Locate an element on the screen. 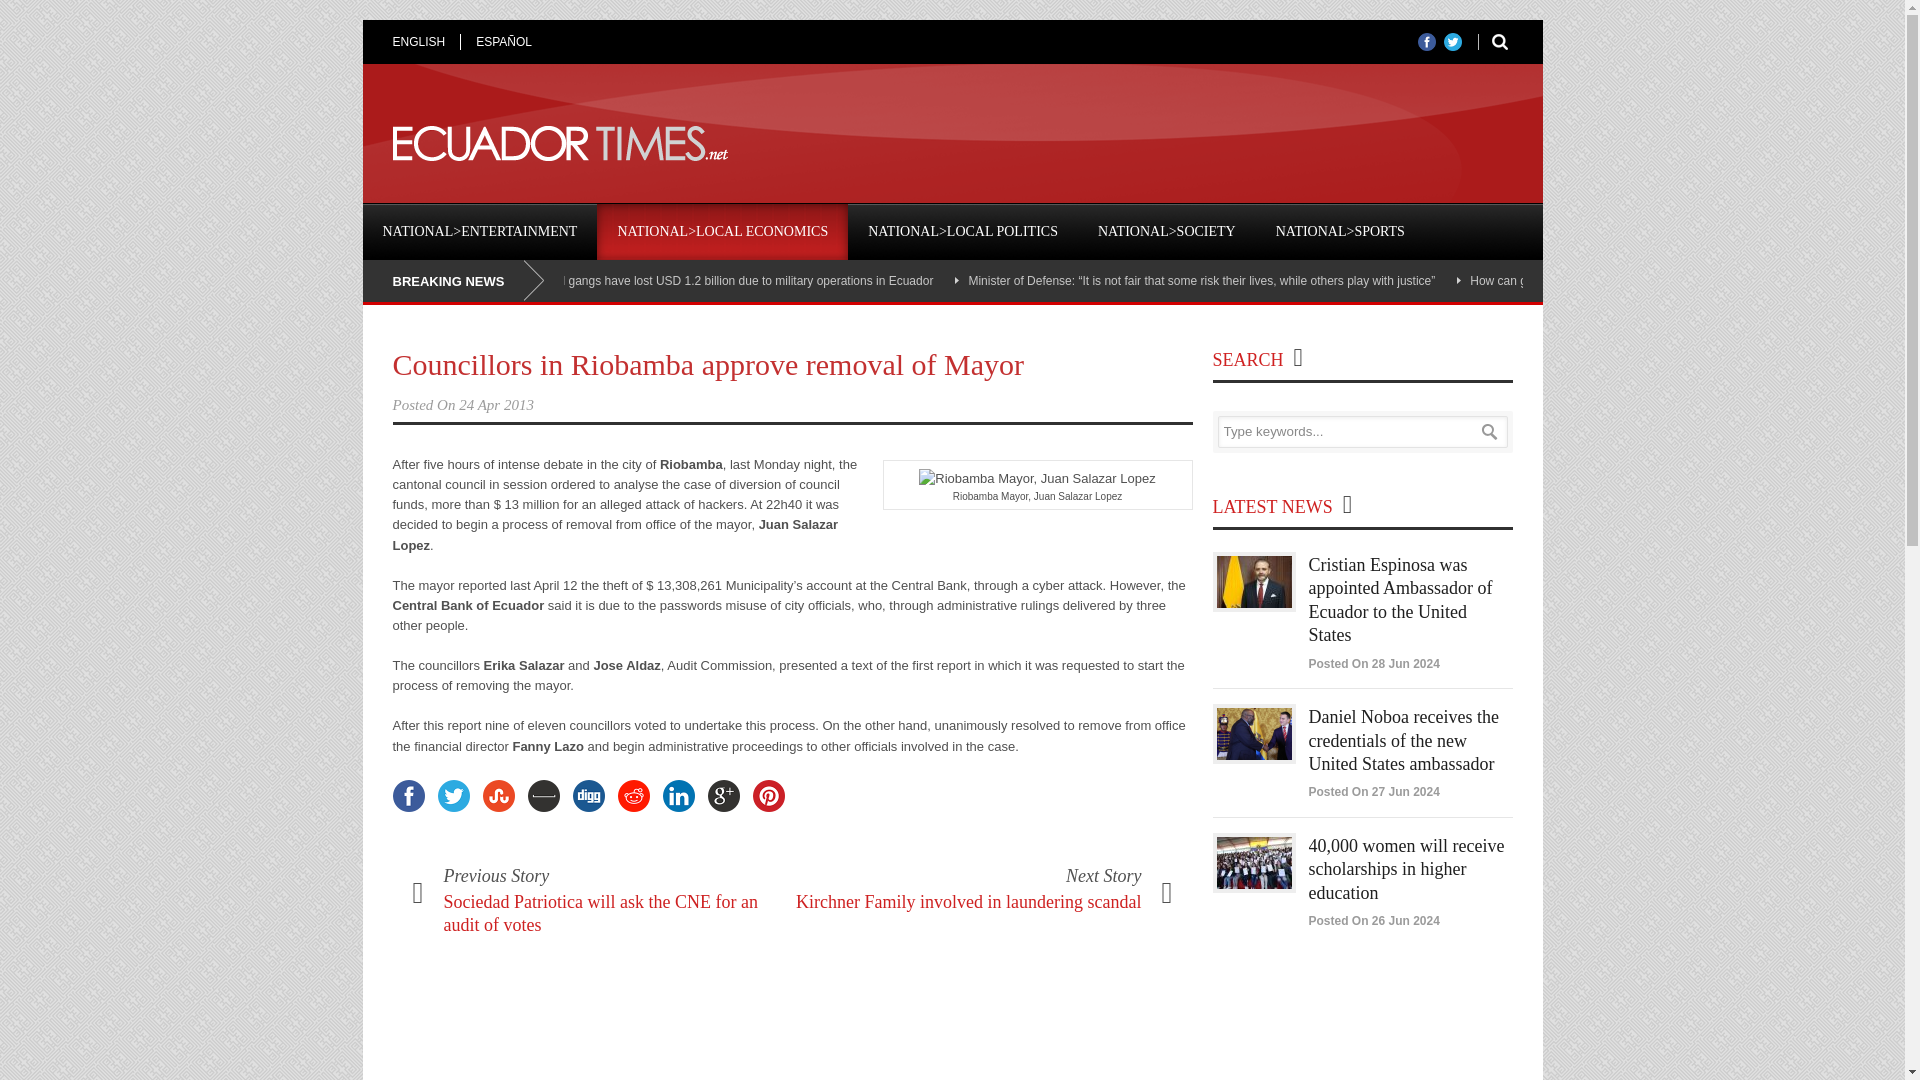 The image size is (1920, 1080). Councillors in Riobamba approve removal of Mayor is located at coordinates (707, 364).